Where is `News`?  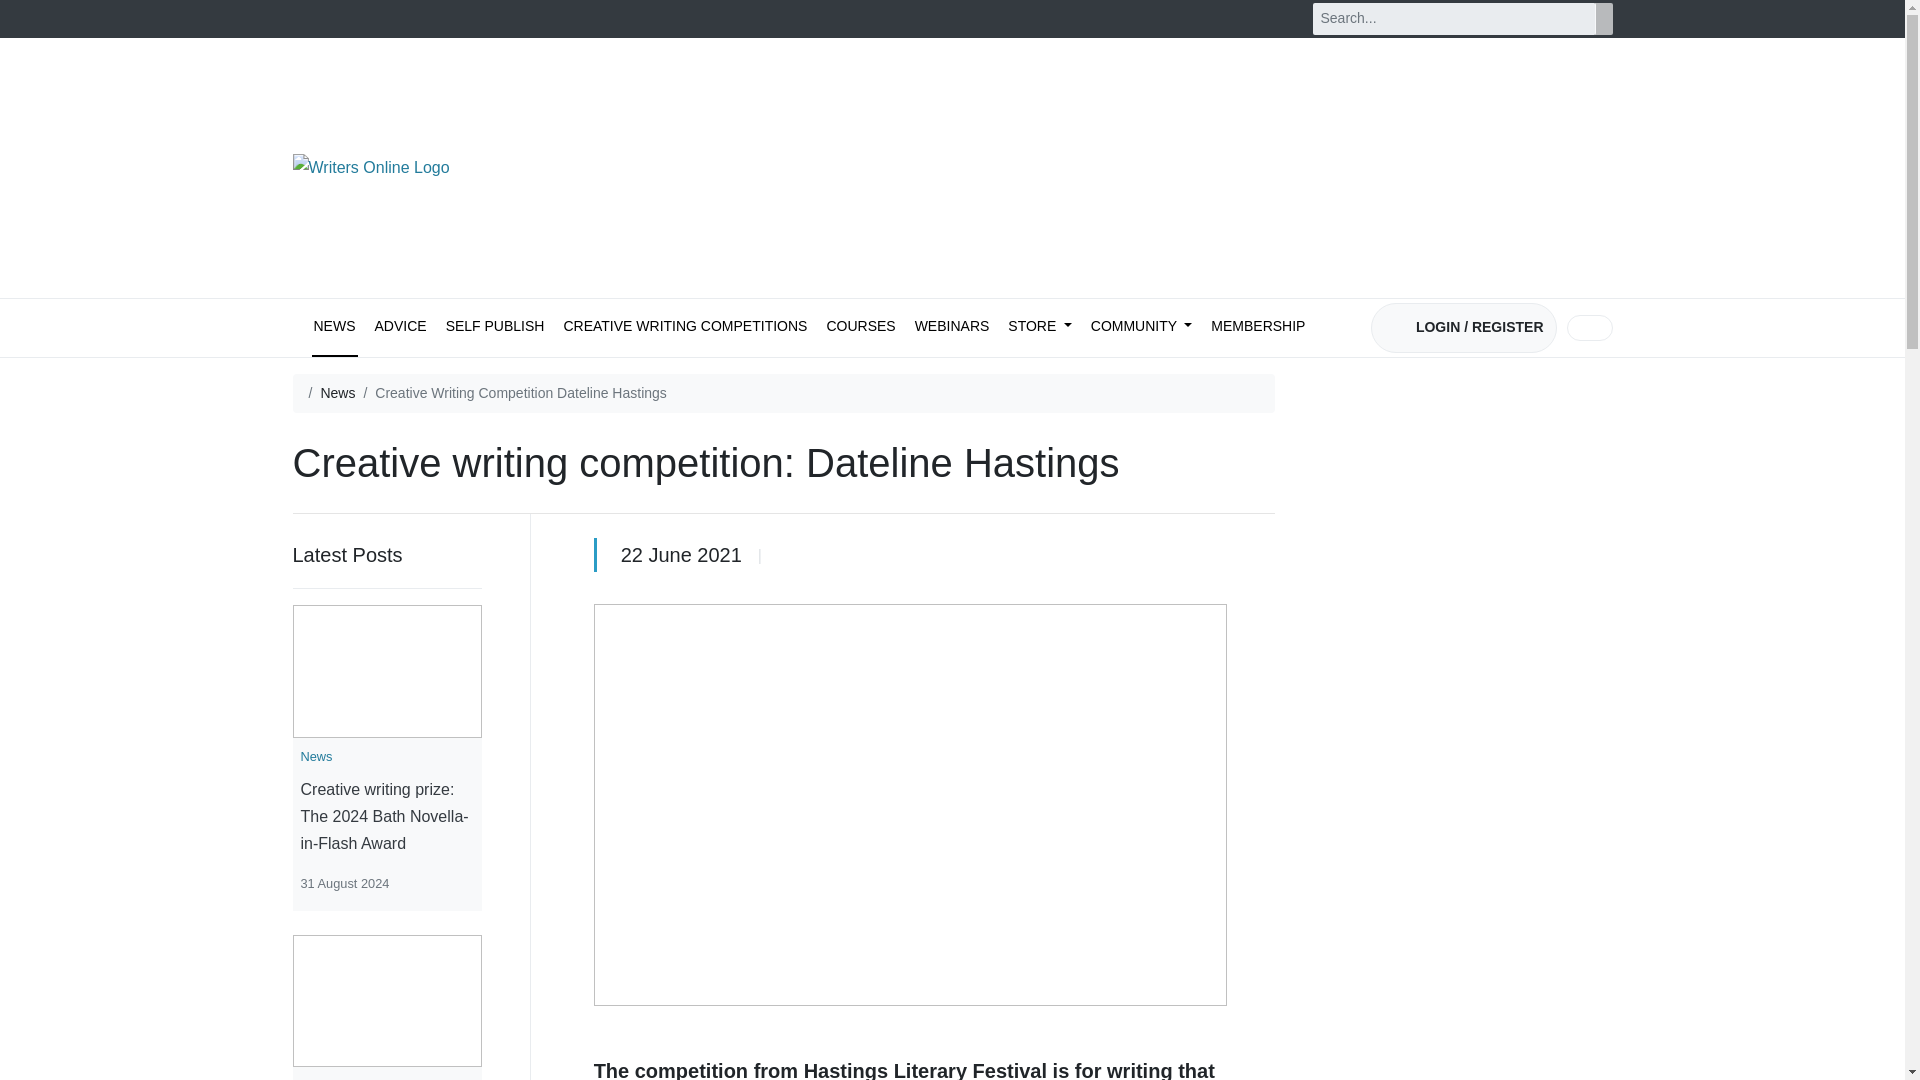 News is located at coordinates (338, 394).